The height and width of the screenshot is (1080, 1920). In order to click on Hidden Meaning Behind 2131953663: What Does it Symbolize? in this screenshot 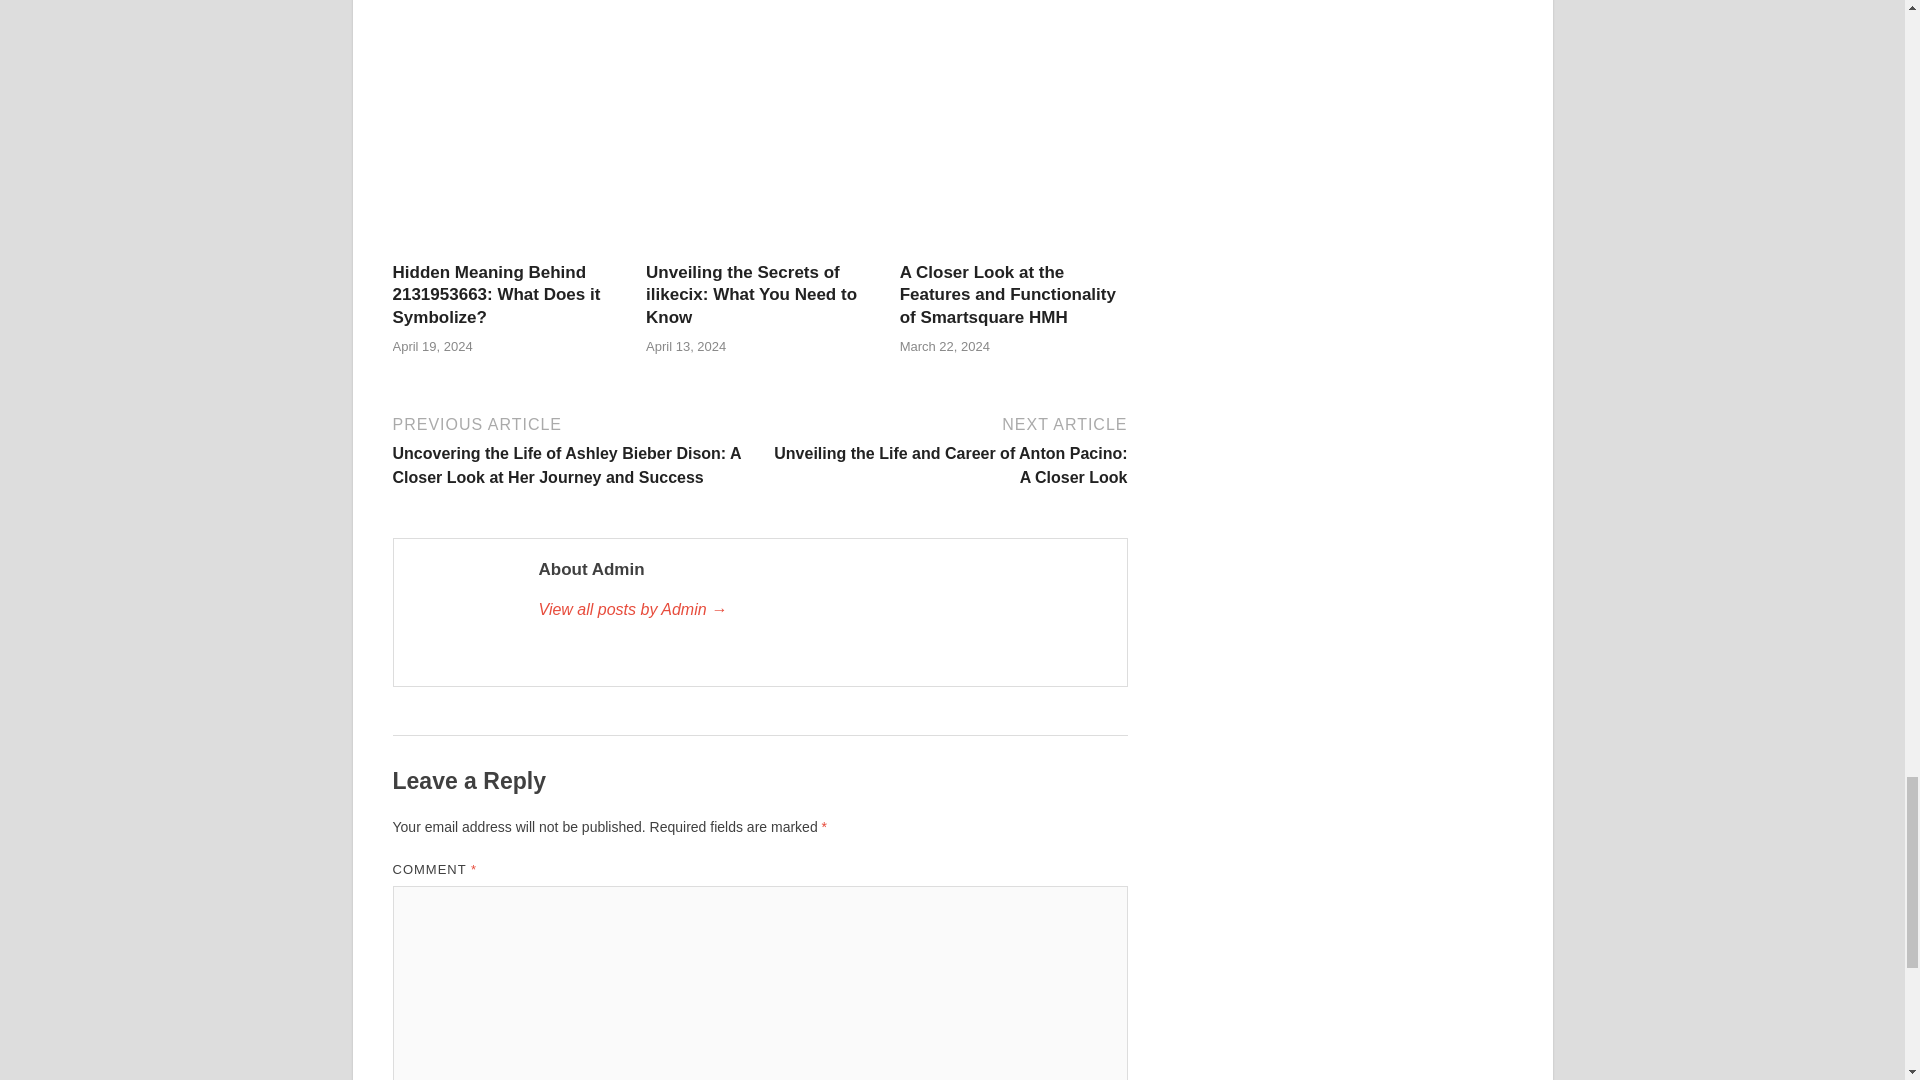, I will do `click(506, 249)`.